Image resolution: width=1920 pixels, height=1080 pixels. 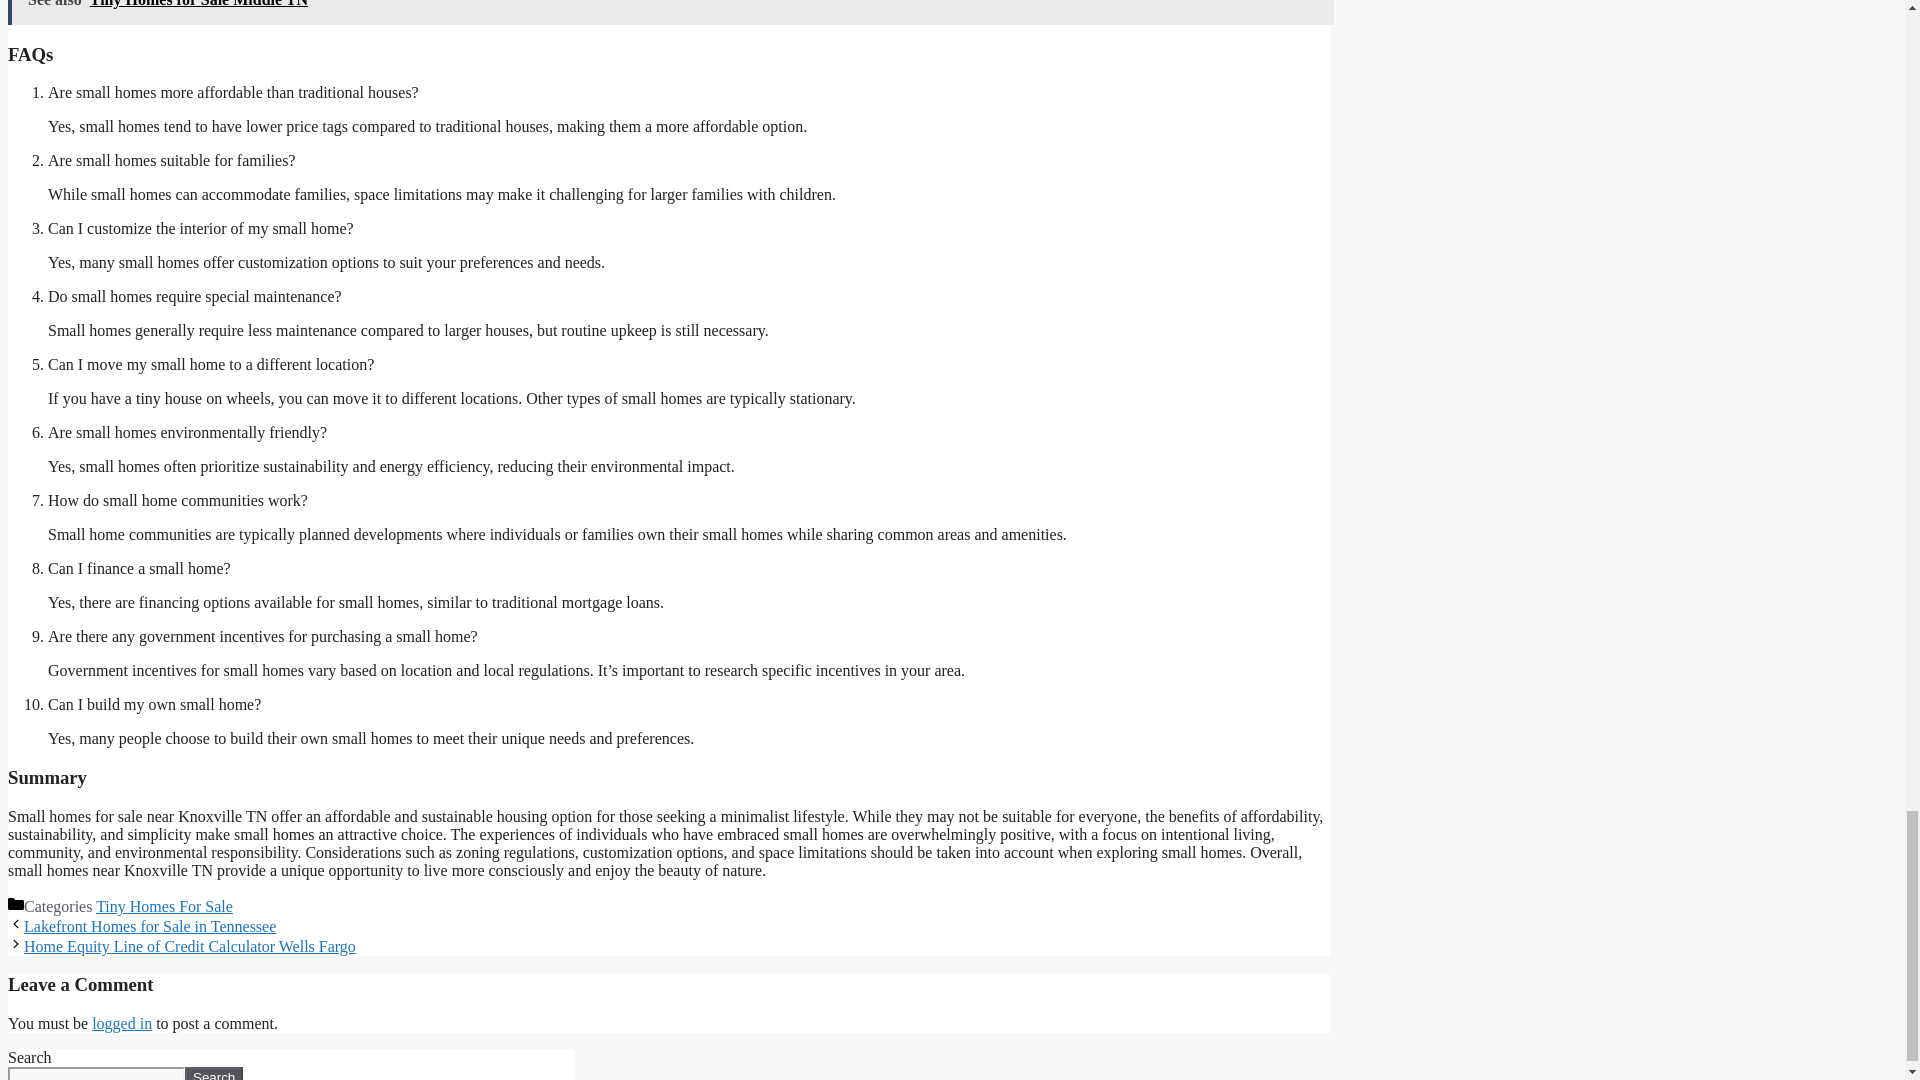 What do you see at coordinates (670, 12) in the screenshot?
I see `See also  Tiny Homes for Sale Middle TN` at bounding box center [670, 12].